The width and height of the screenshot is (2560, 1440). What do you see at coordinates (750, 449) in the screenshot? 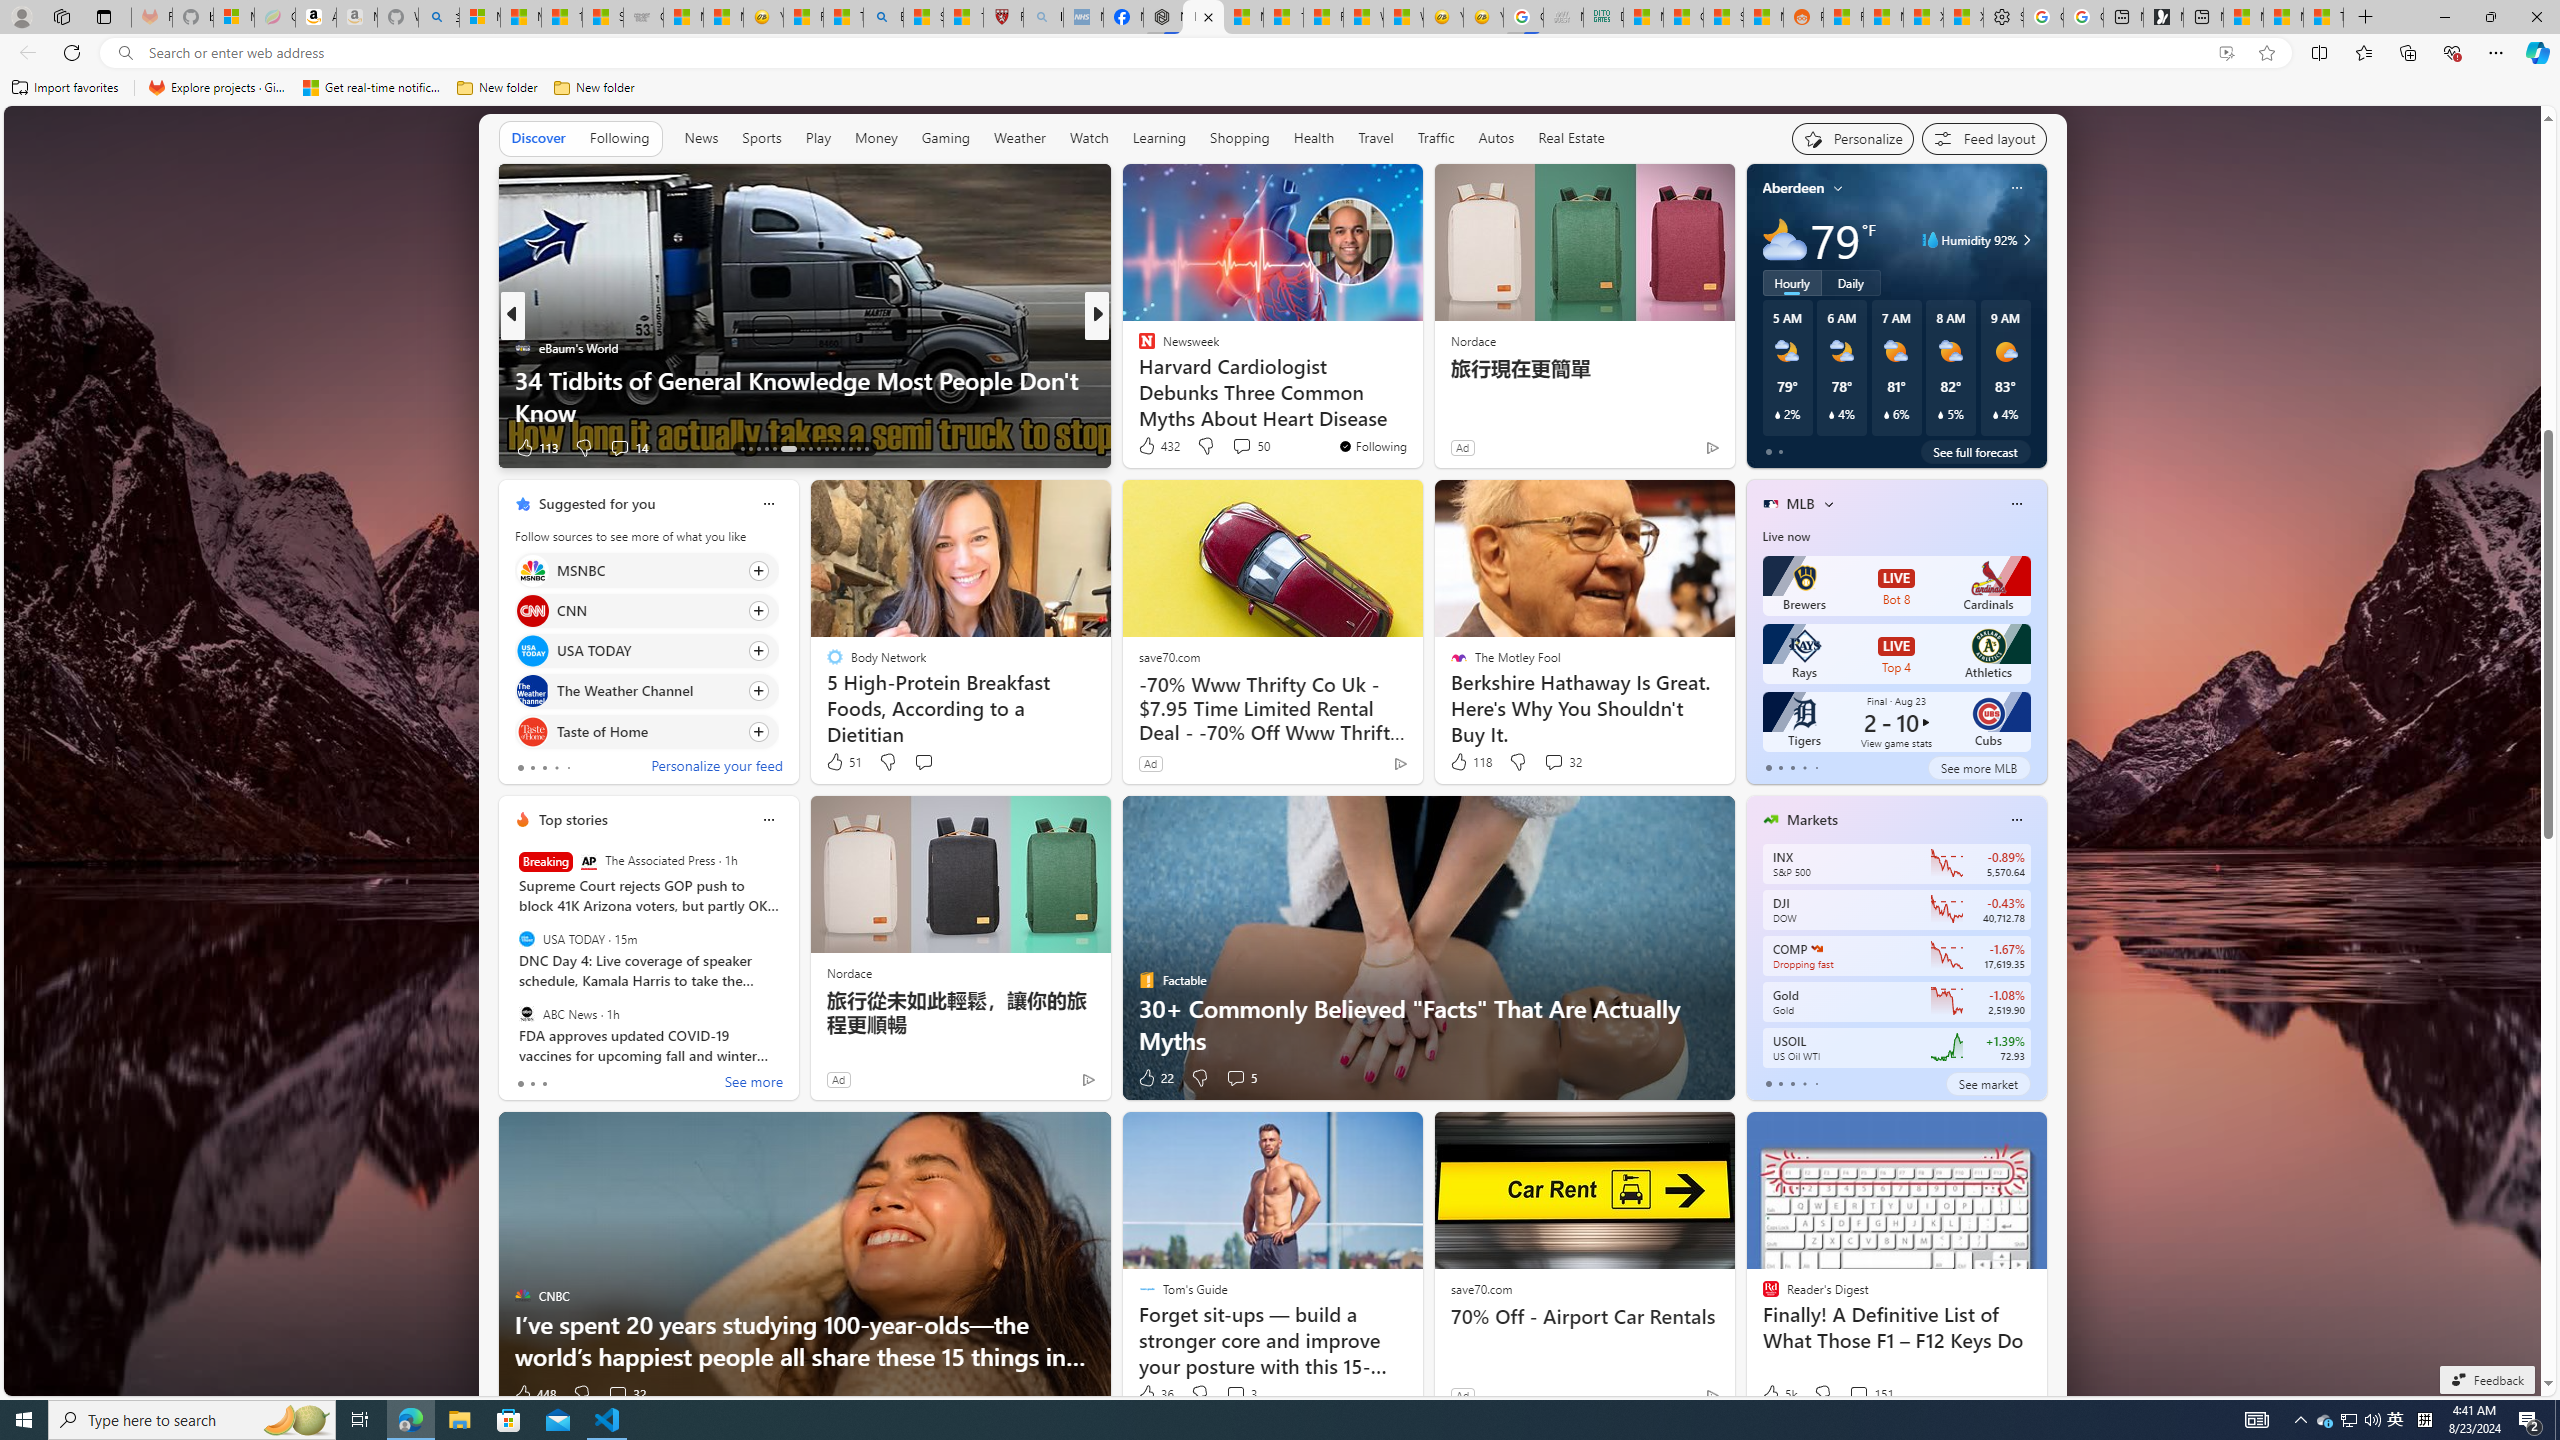
I see `AutomationID: tab-67` at bounding box center [750, 449].